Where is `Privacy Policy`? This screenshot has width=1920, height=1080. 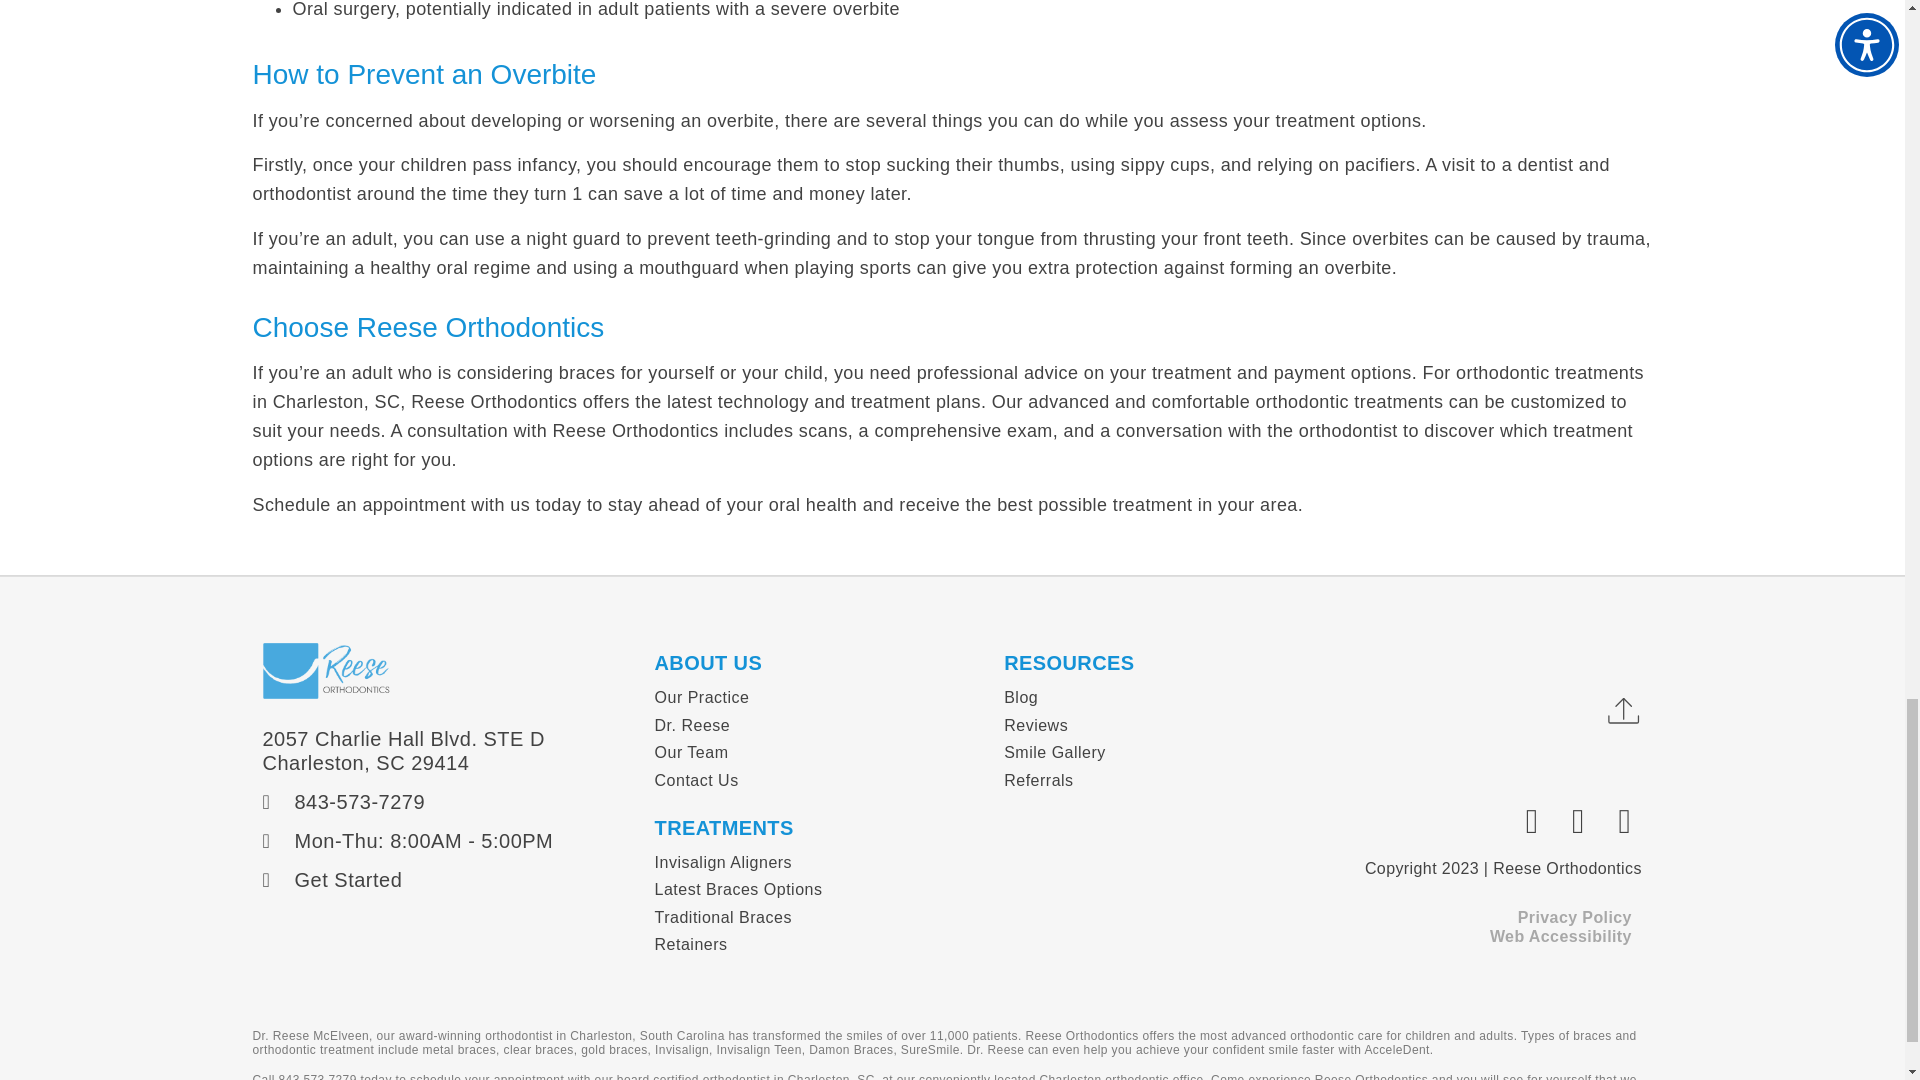
Privacy Policy is located at coordinates (1575, 917).